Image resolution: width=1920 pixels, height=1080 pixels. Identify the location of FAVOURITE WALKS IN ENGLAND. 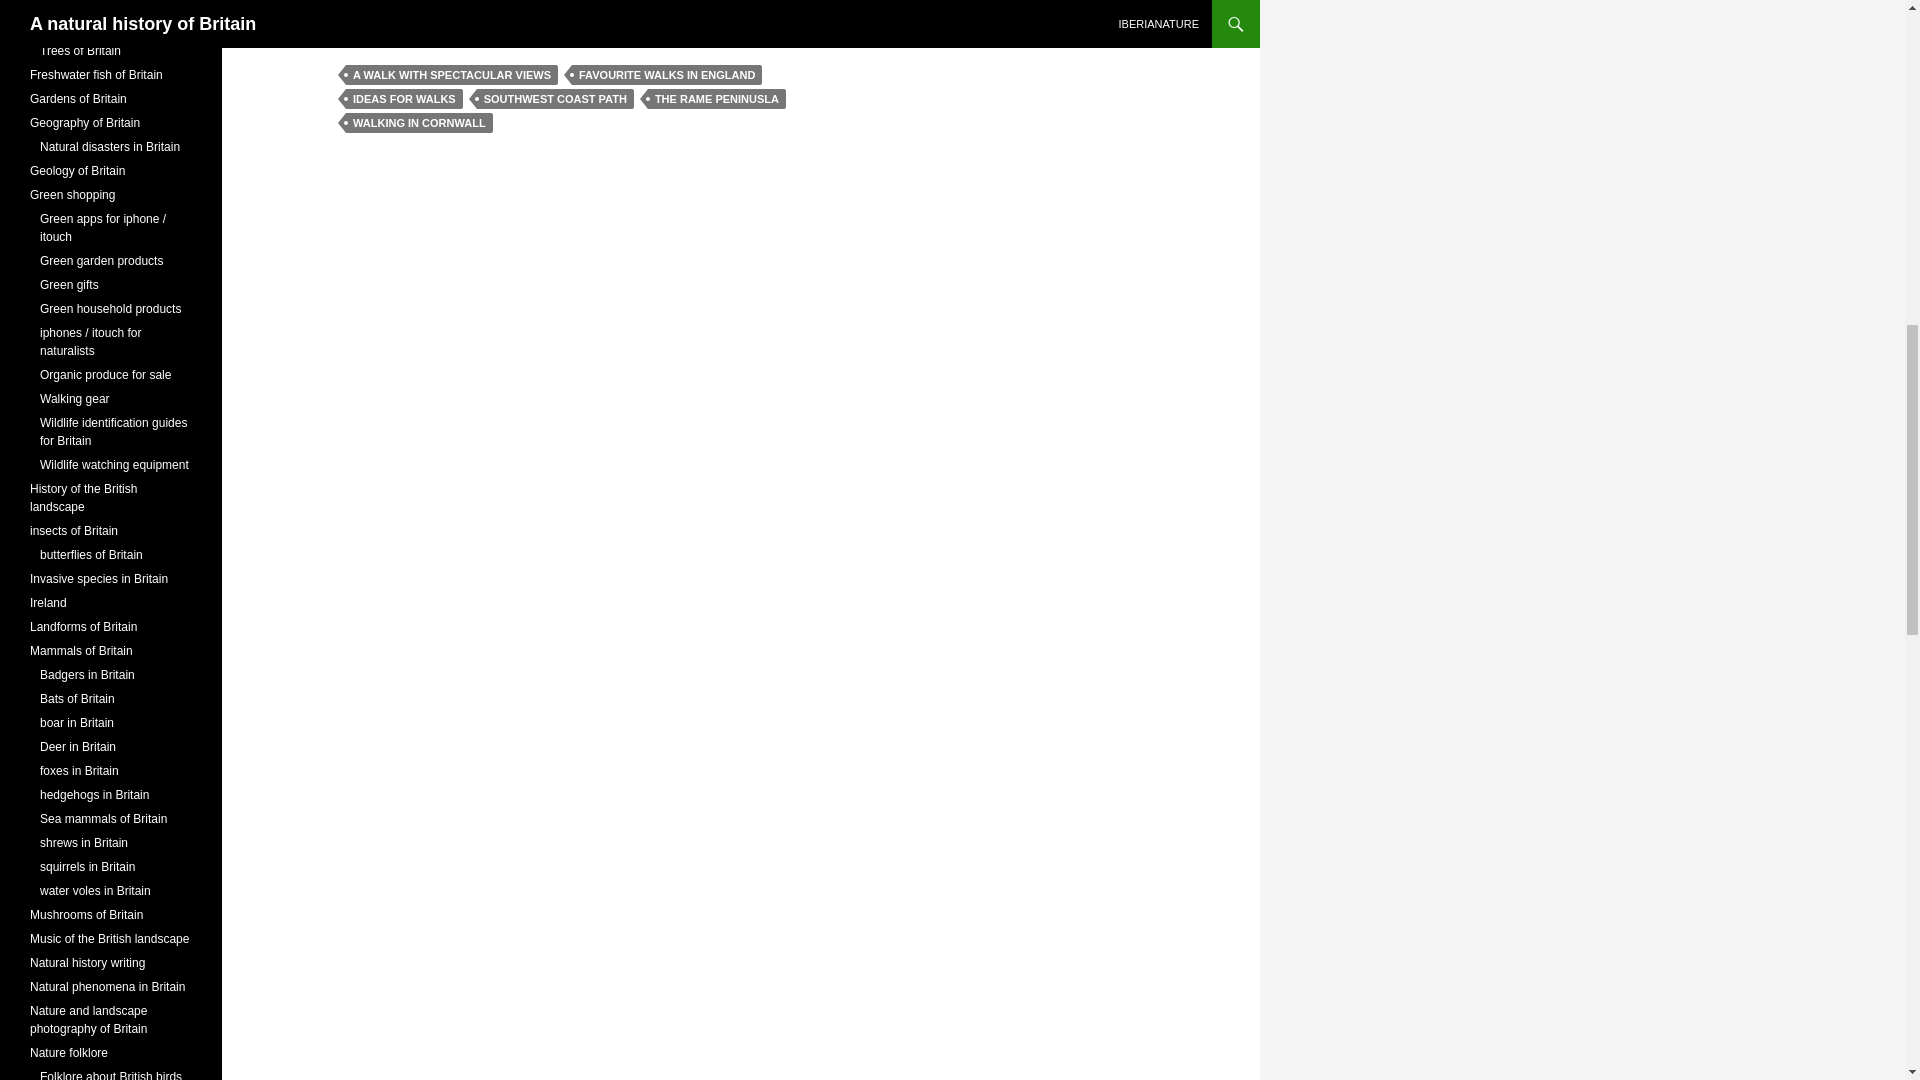
(667, 74).